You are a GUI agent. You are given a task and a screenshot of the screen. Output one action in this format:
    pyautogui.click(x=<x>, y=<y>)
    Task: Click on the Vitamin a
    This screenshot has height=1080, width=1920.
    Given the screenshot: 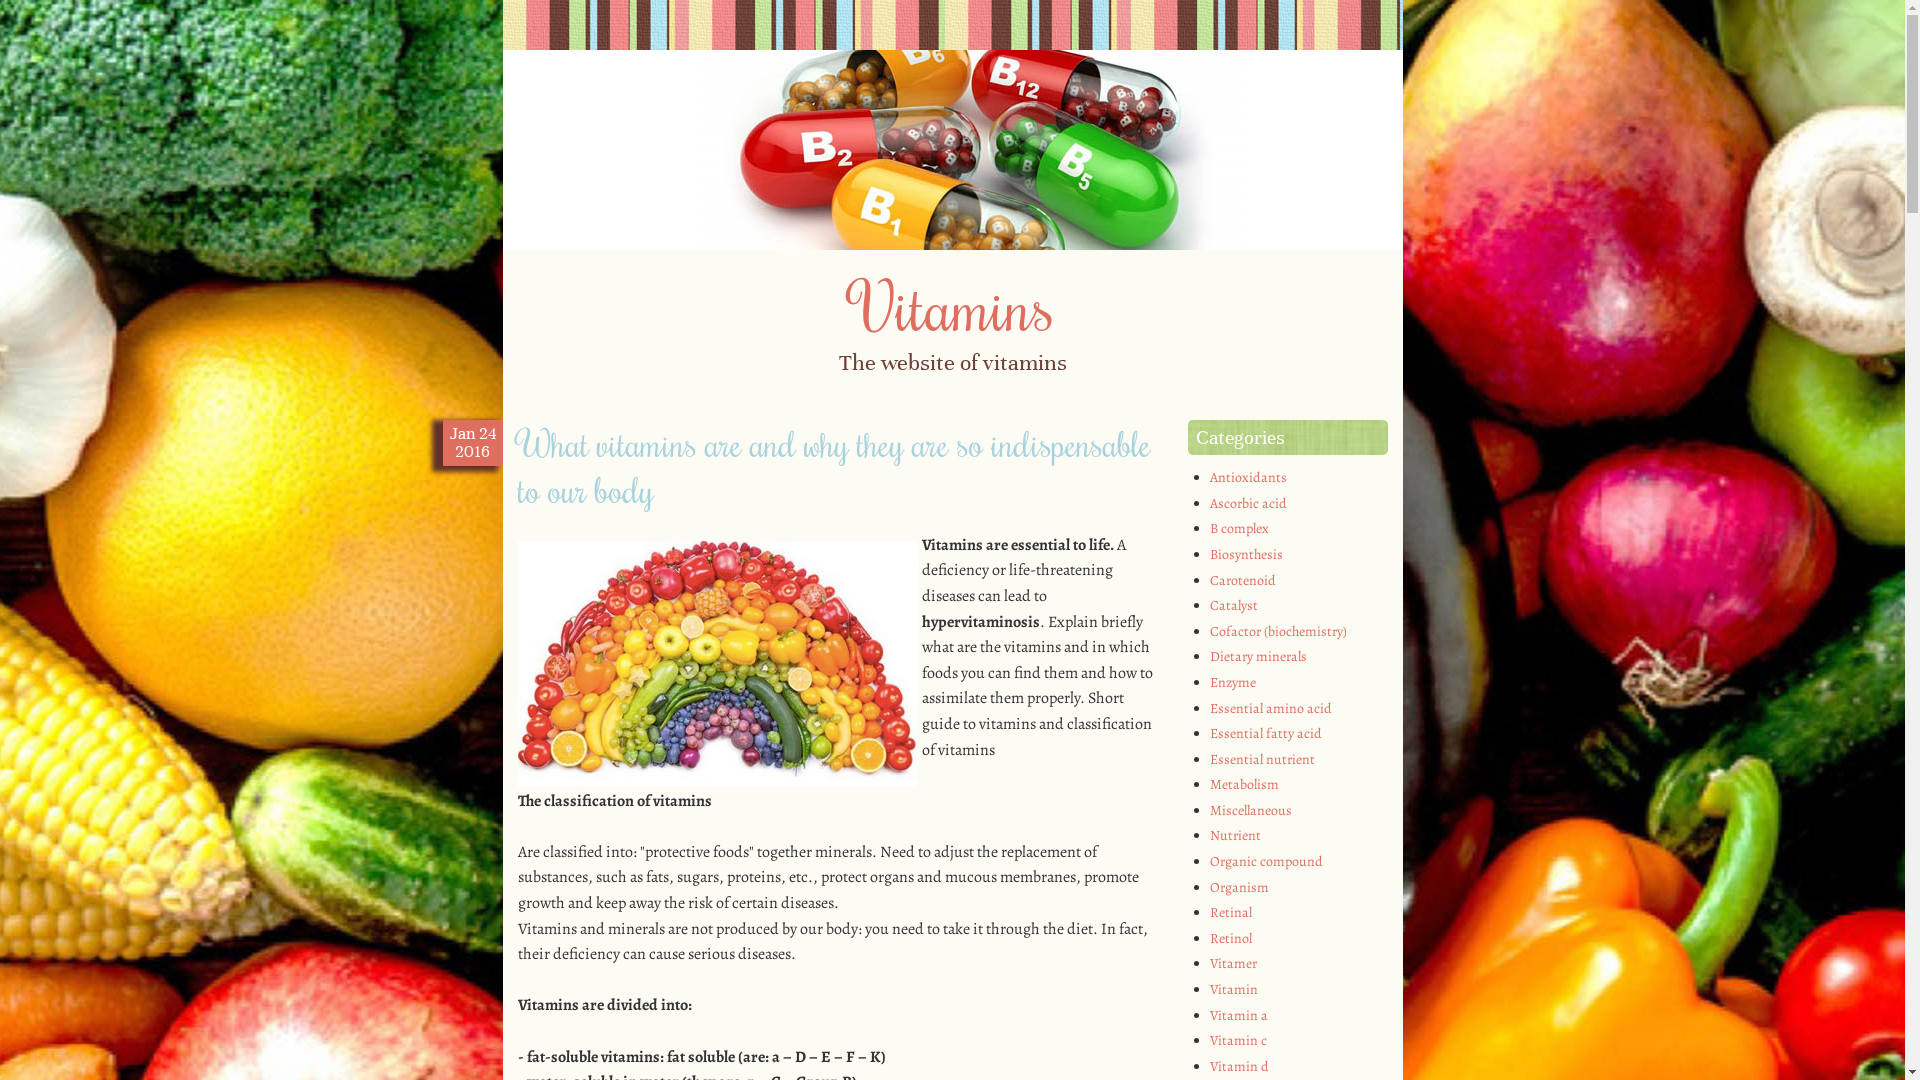 What is the action you would take?
    pyautogui.click(x=1239, y=1016)
    